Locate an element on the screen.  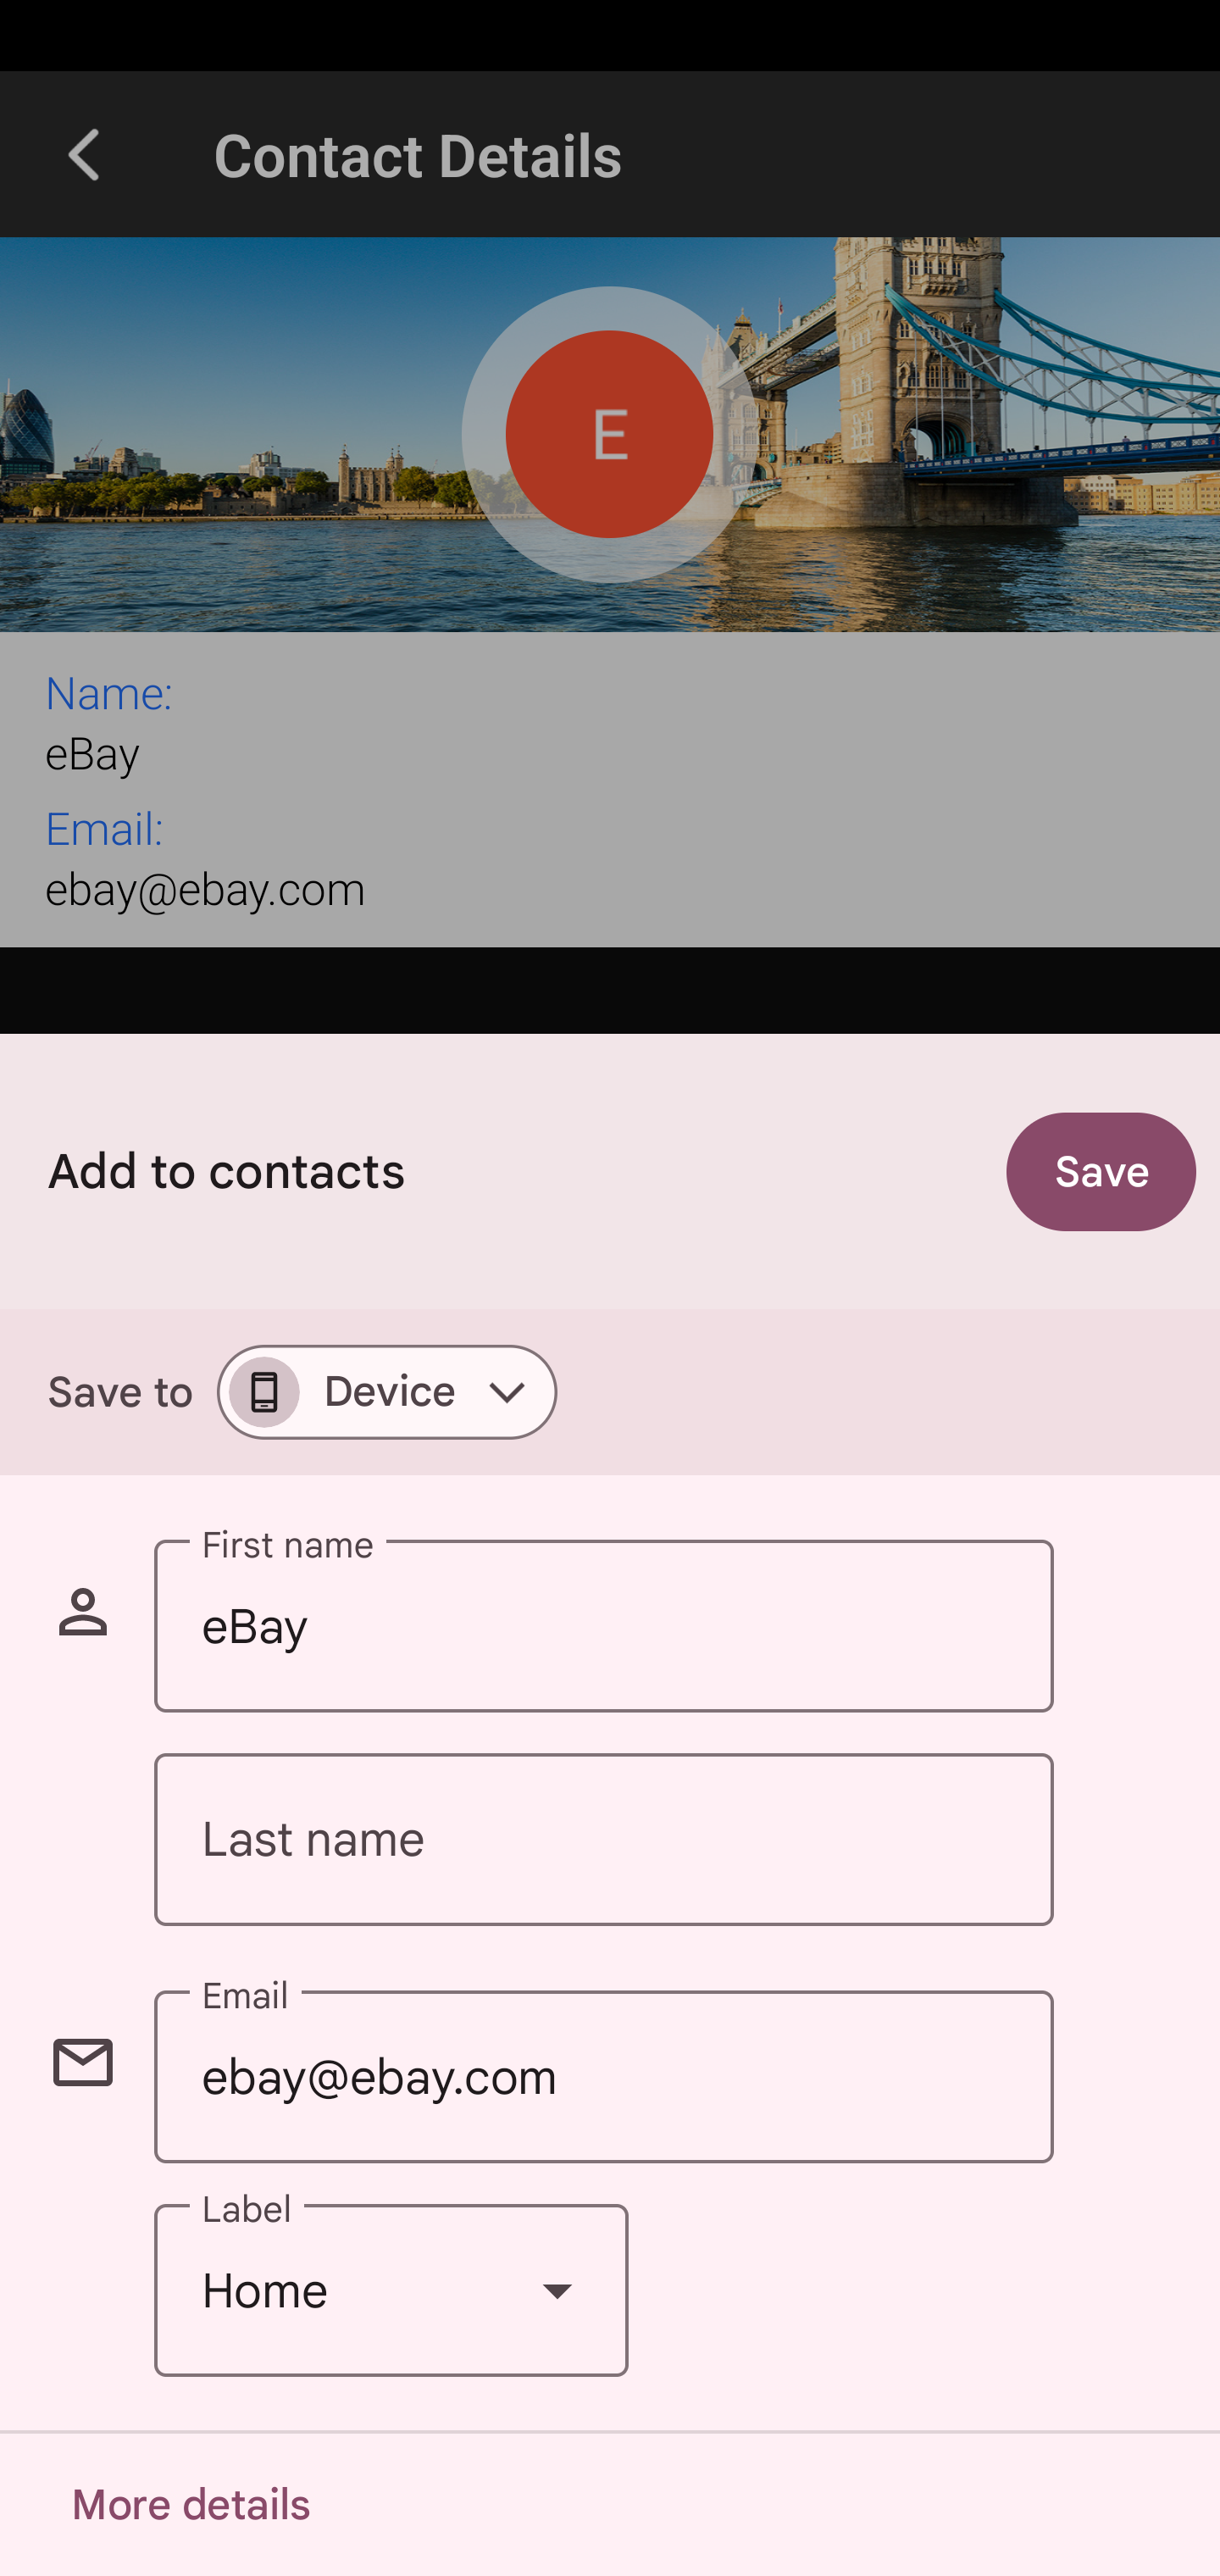
Home Home Email is located at coordinates (391, 2291).